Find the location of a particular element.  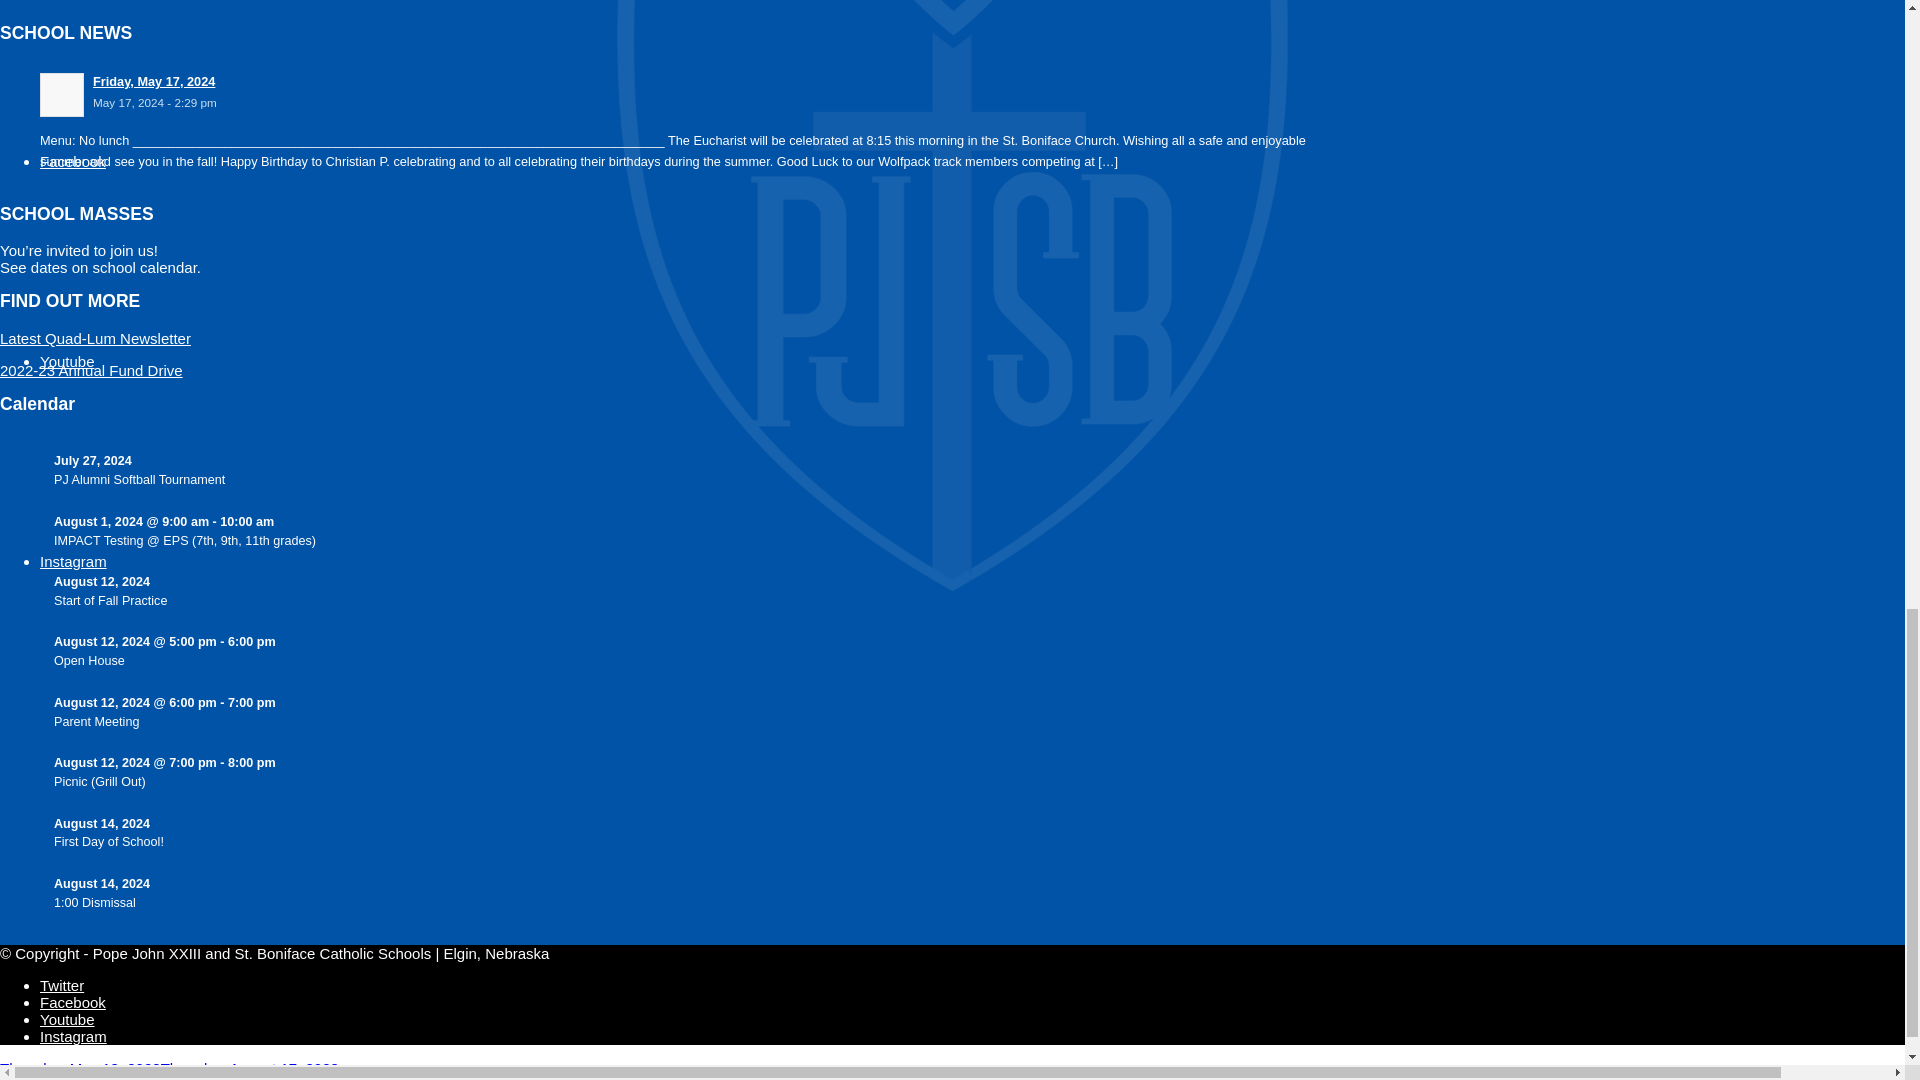

Instagram is located at coordinates (74, 561).